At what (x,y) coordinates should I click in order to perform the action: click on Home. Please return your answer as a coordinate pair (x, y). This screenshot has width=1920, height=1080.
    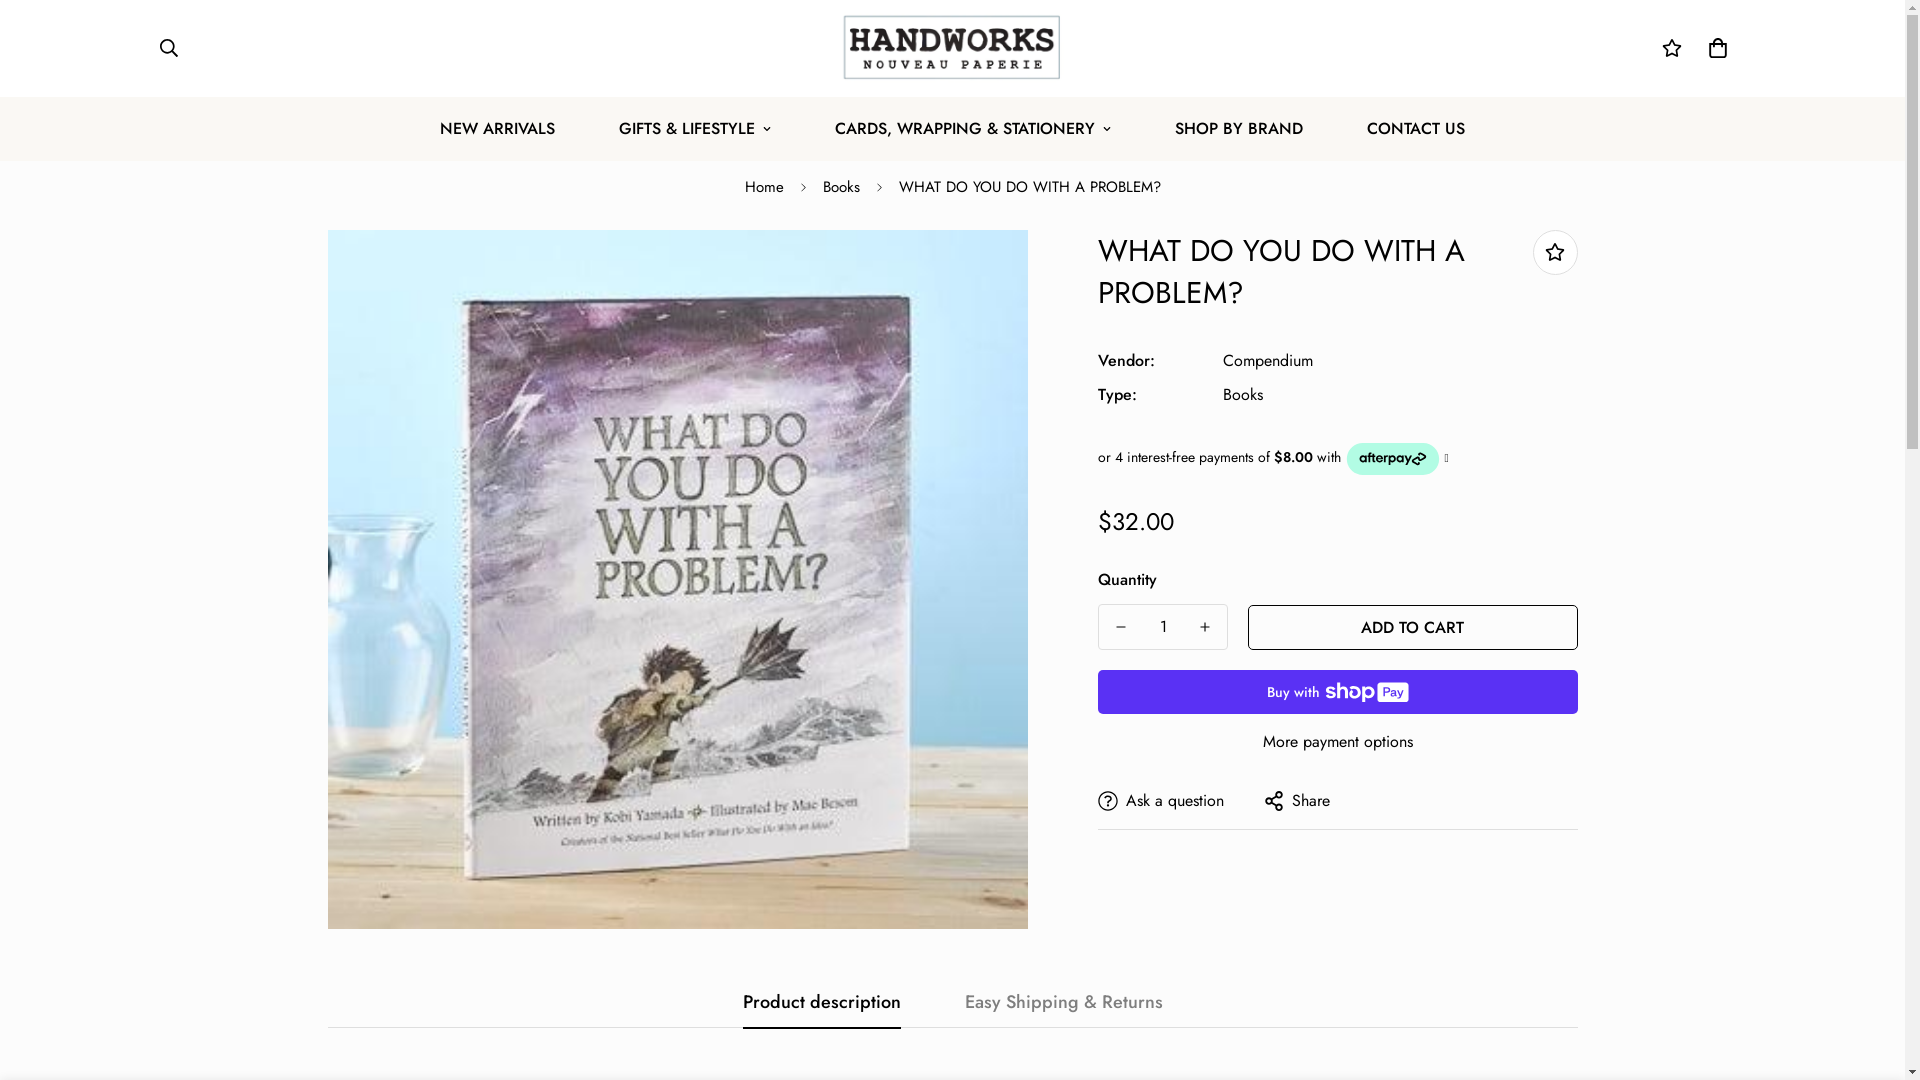
    Looking at the image, I should click on (764, 188).